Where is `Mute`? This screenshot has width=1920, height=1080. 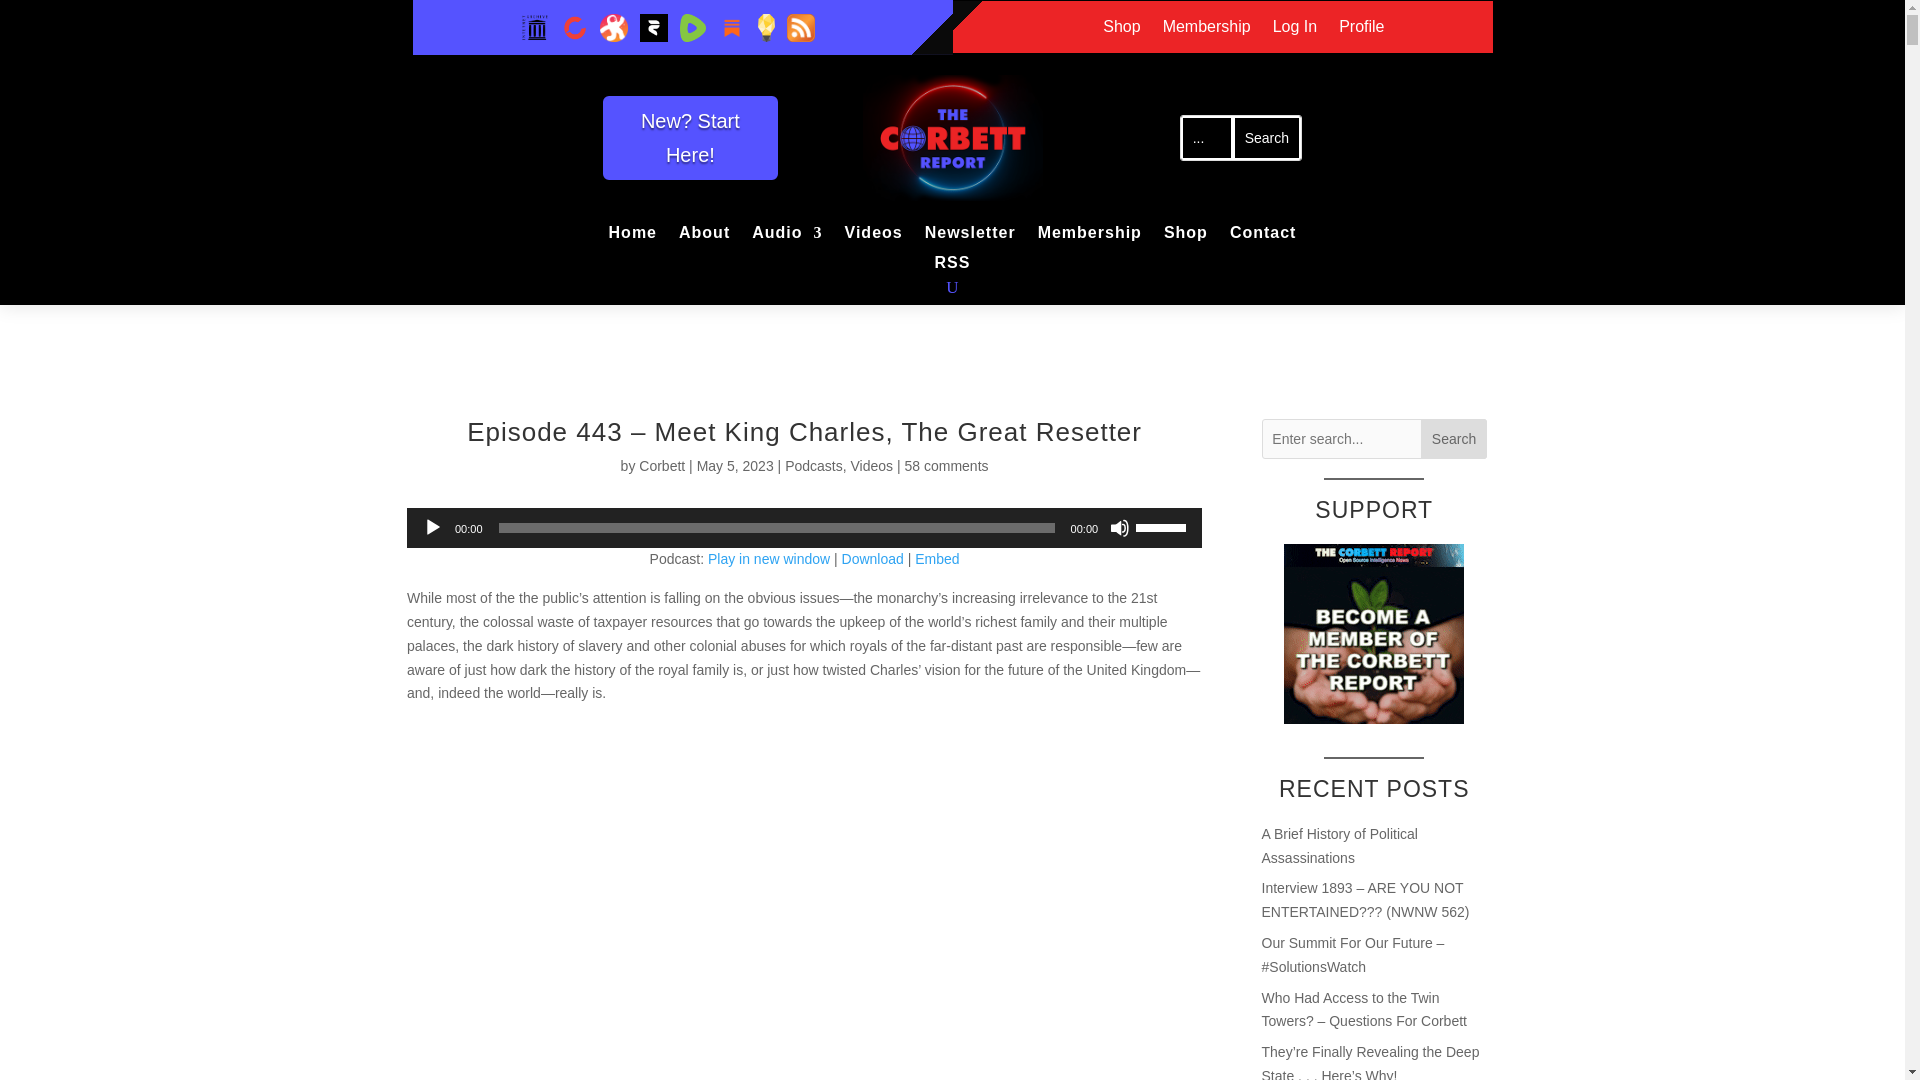
Mute is located at coordinates (1120, 528).